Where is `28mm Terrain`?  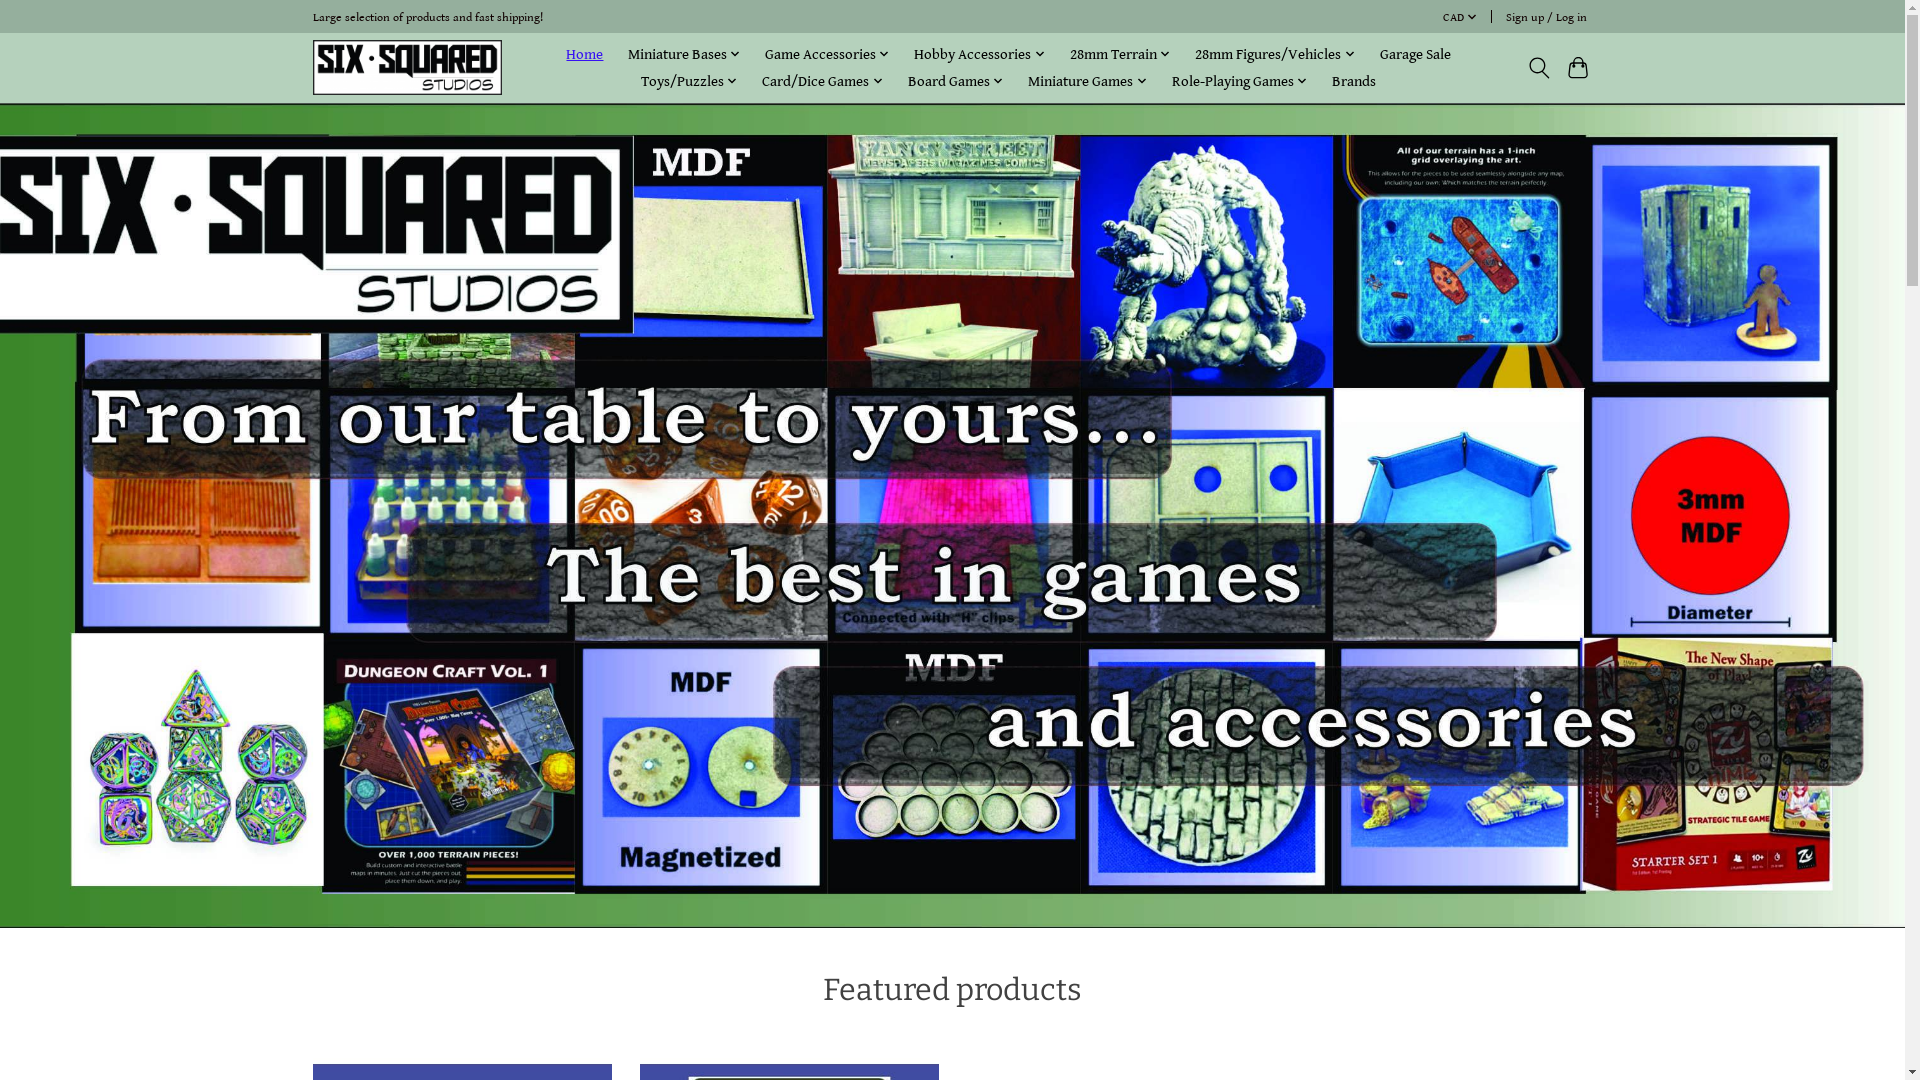
28mm Terrain is located at coordinates (1121, 54).